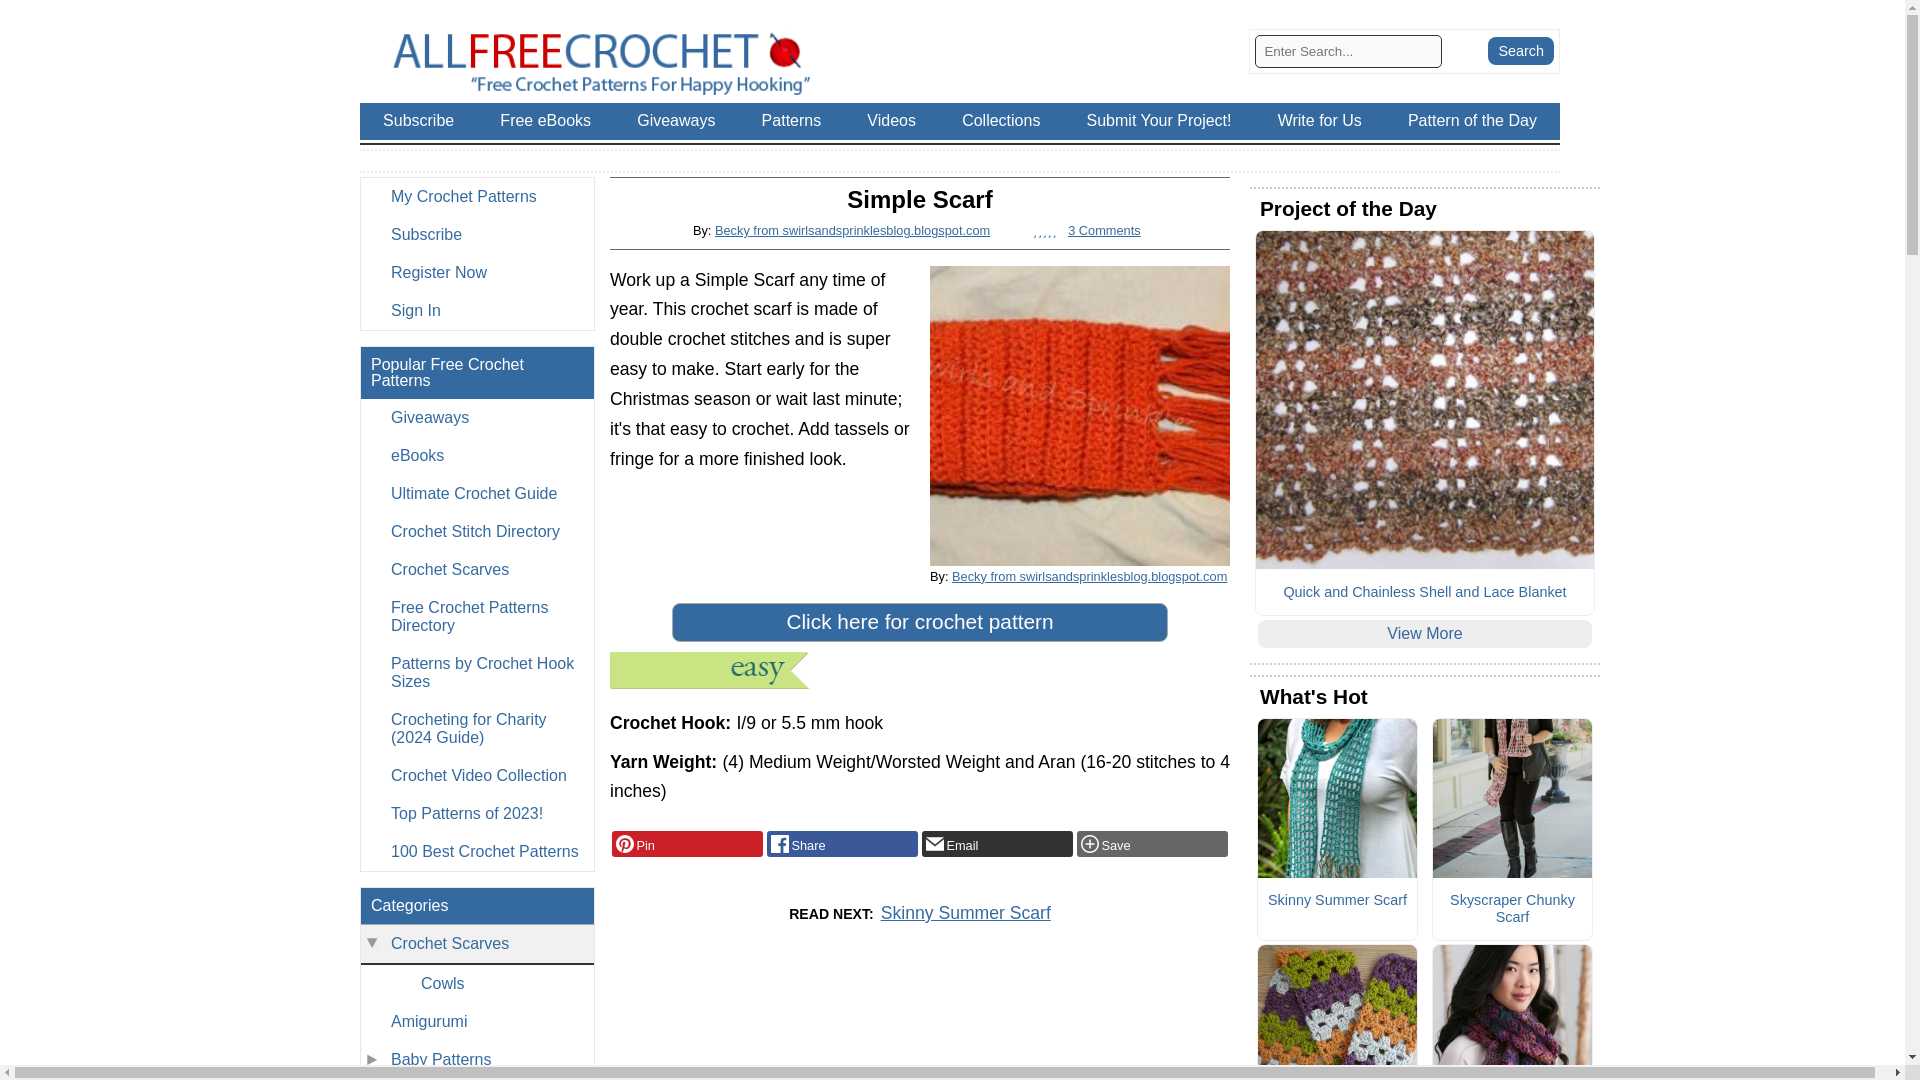 Image resolution: width=1920 pixels, height=1080 pixels. Describe the element at coordinates (476, 197) in the screenshot. I see `My Crochet Patterns` at that location.